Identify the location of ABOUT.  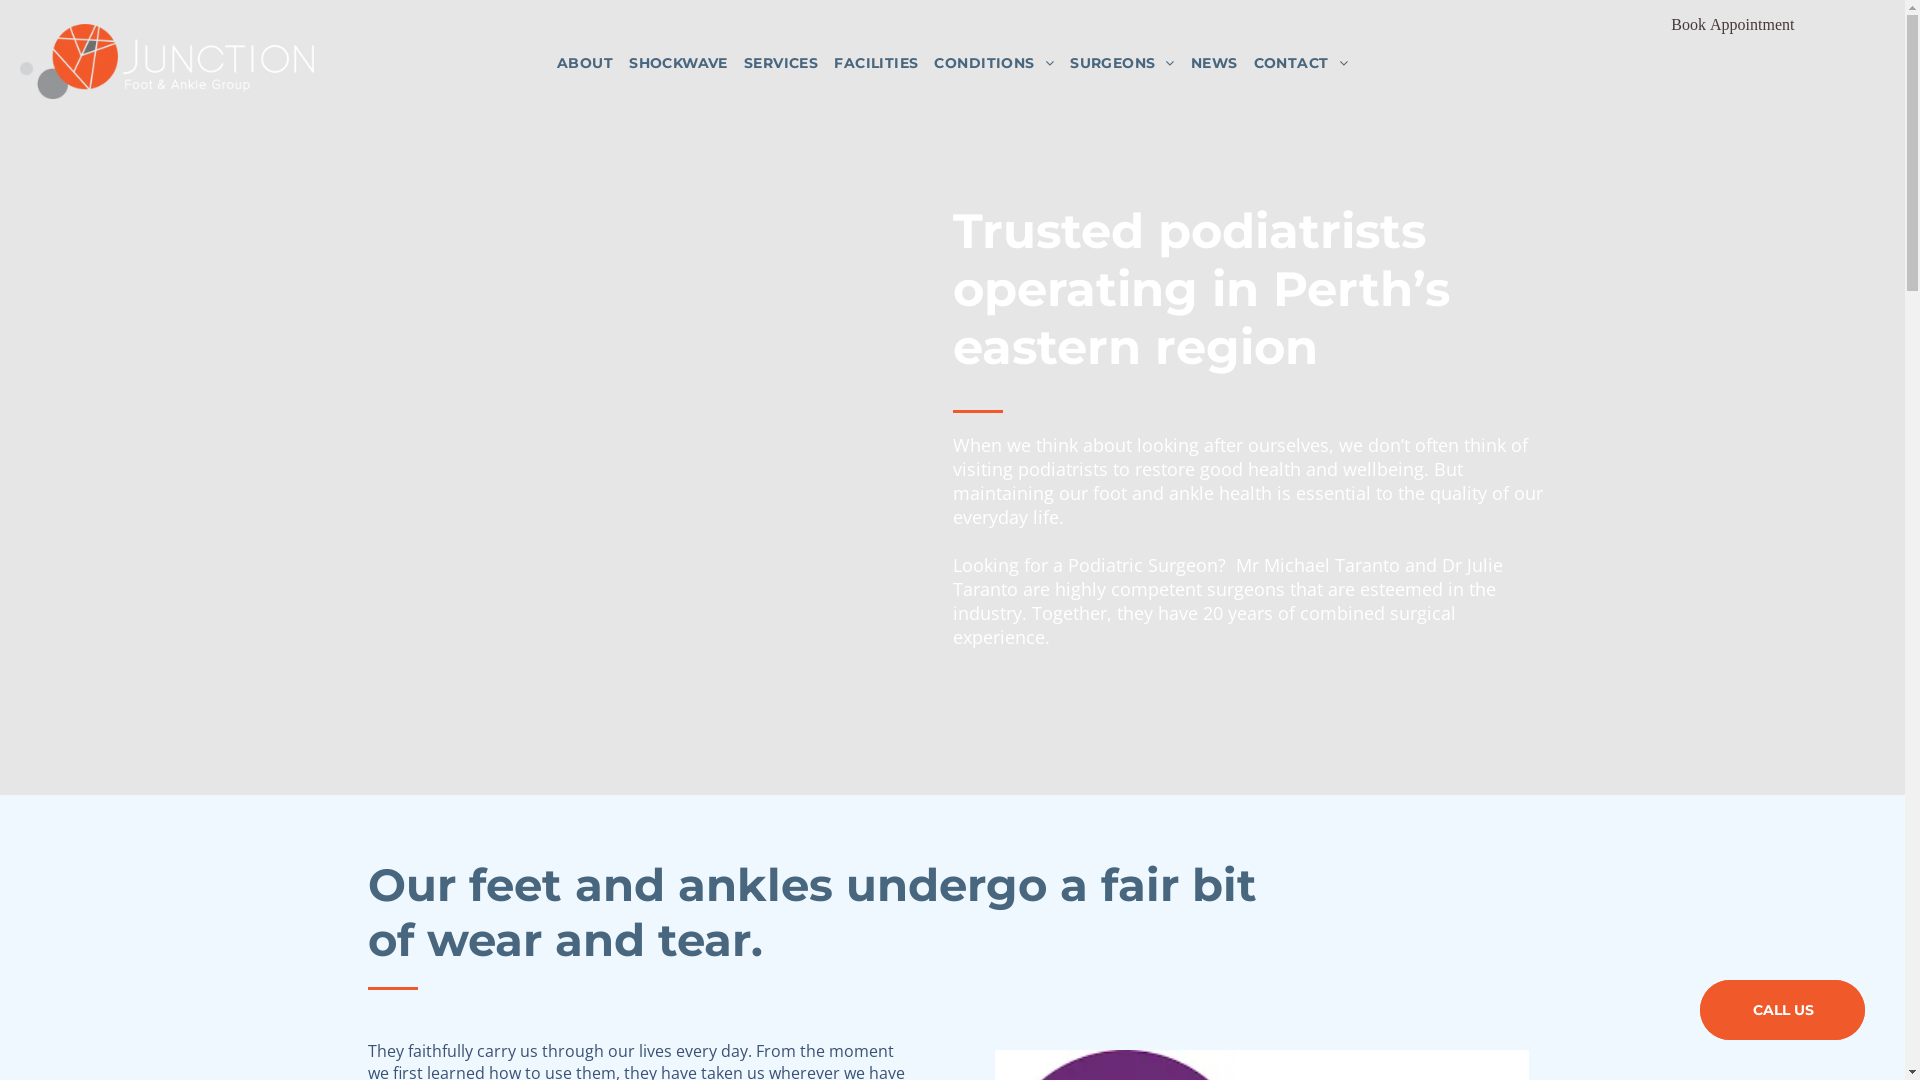
(585, 63).